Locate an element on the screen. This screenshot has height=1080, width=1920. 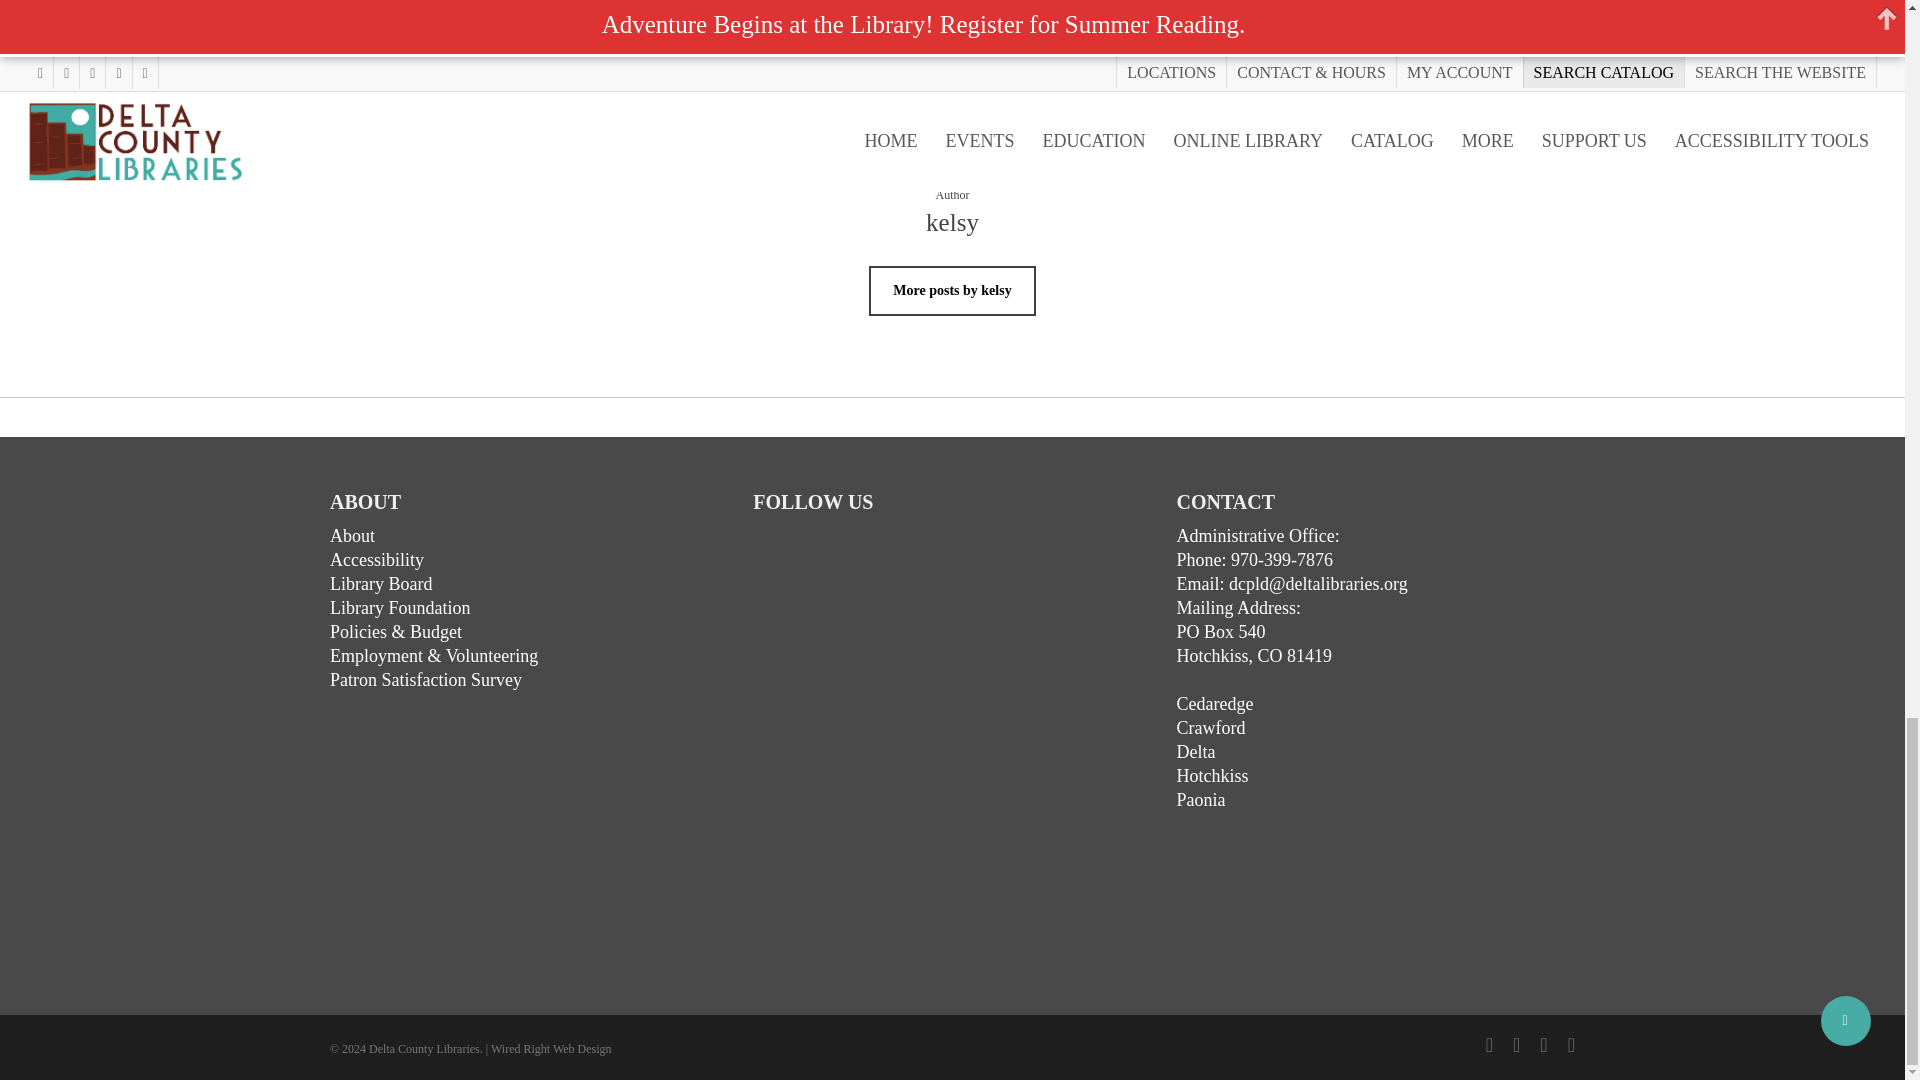
Facebook Posts is located at coordinates (902, 724).